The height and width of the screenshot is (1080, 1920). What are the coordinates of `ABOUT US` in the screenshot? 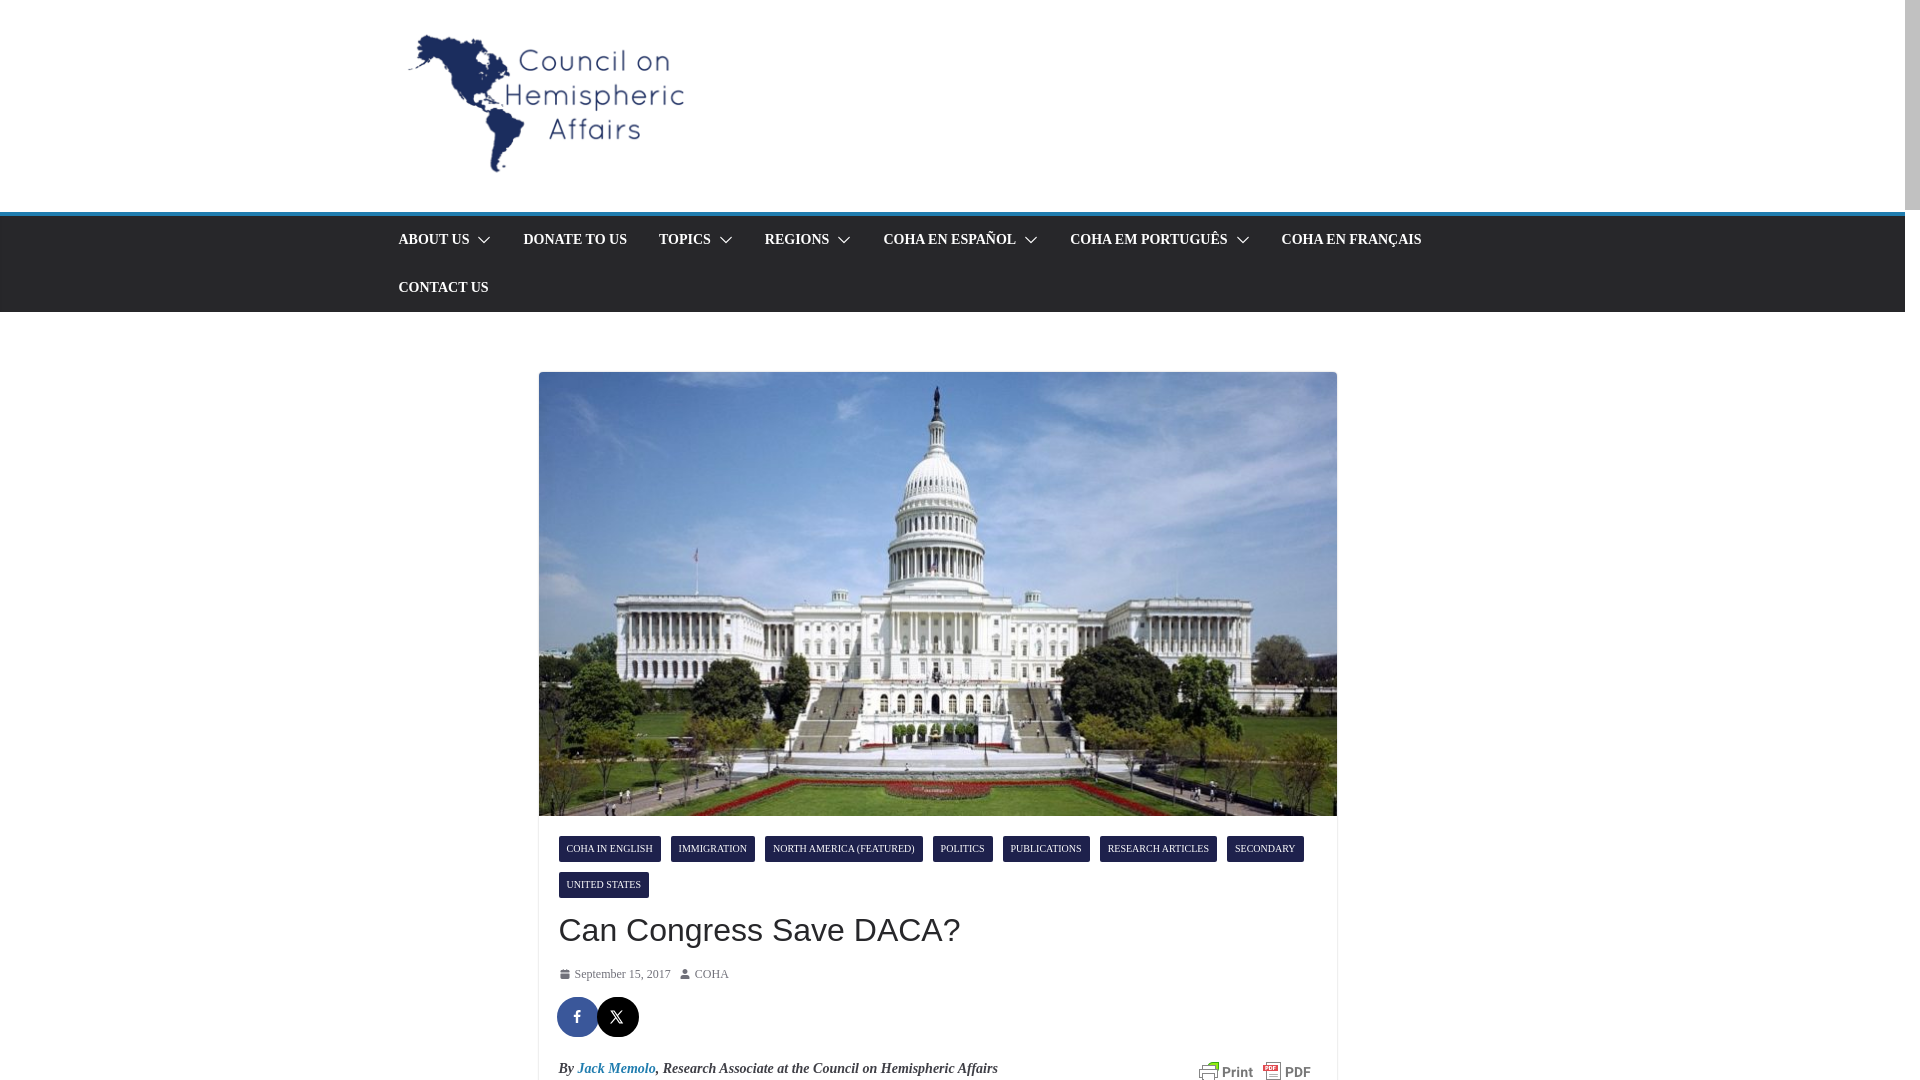 It's located at (432, 239).